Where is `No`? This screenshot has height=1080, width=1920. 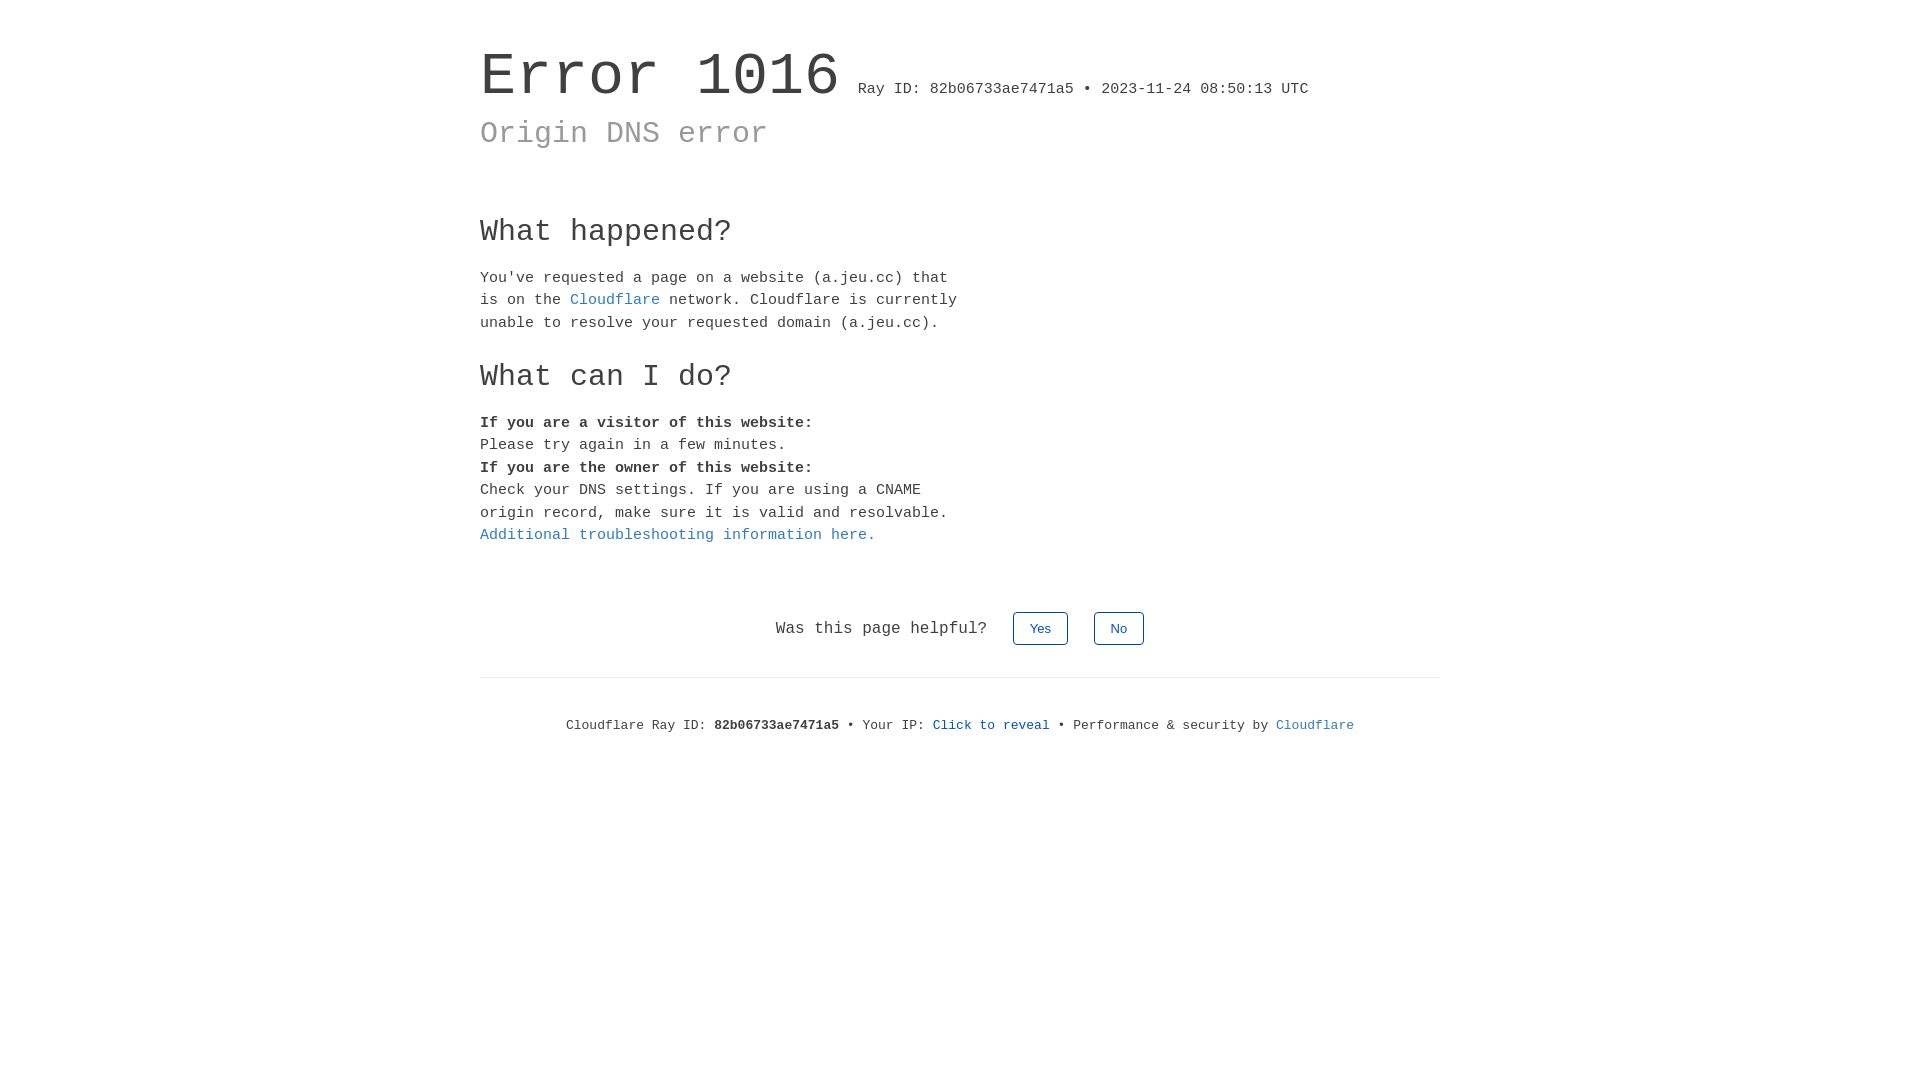
No is located at coordinates (1120, 628).